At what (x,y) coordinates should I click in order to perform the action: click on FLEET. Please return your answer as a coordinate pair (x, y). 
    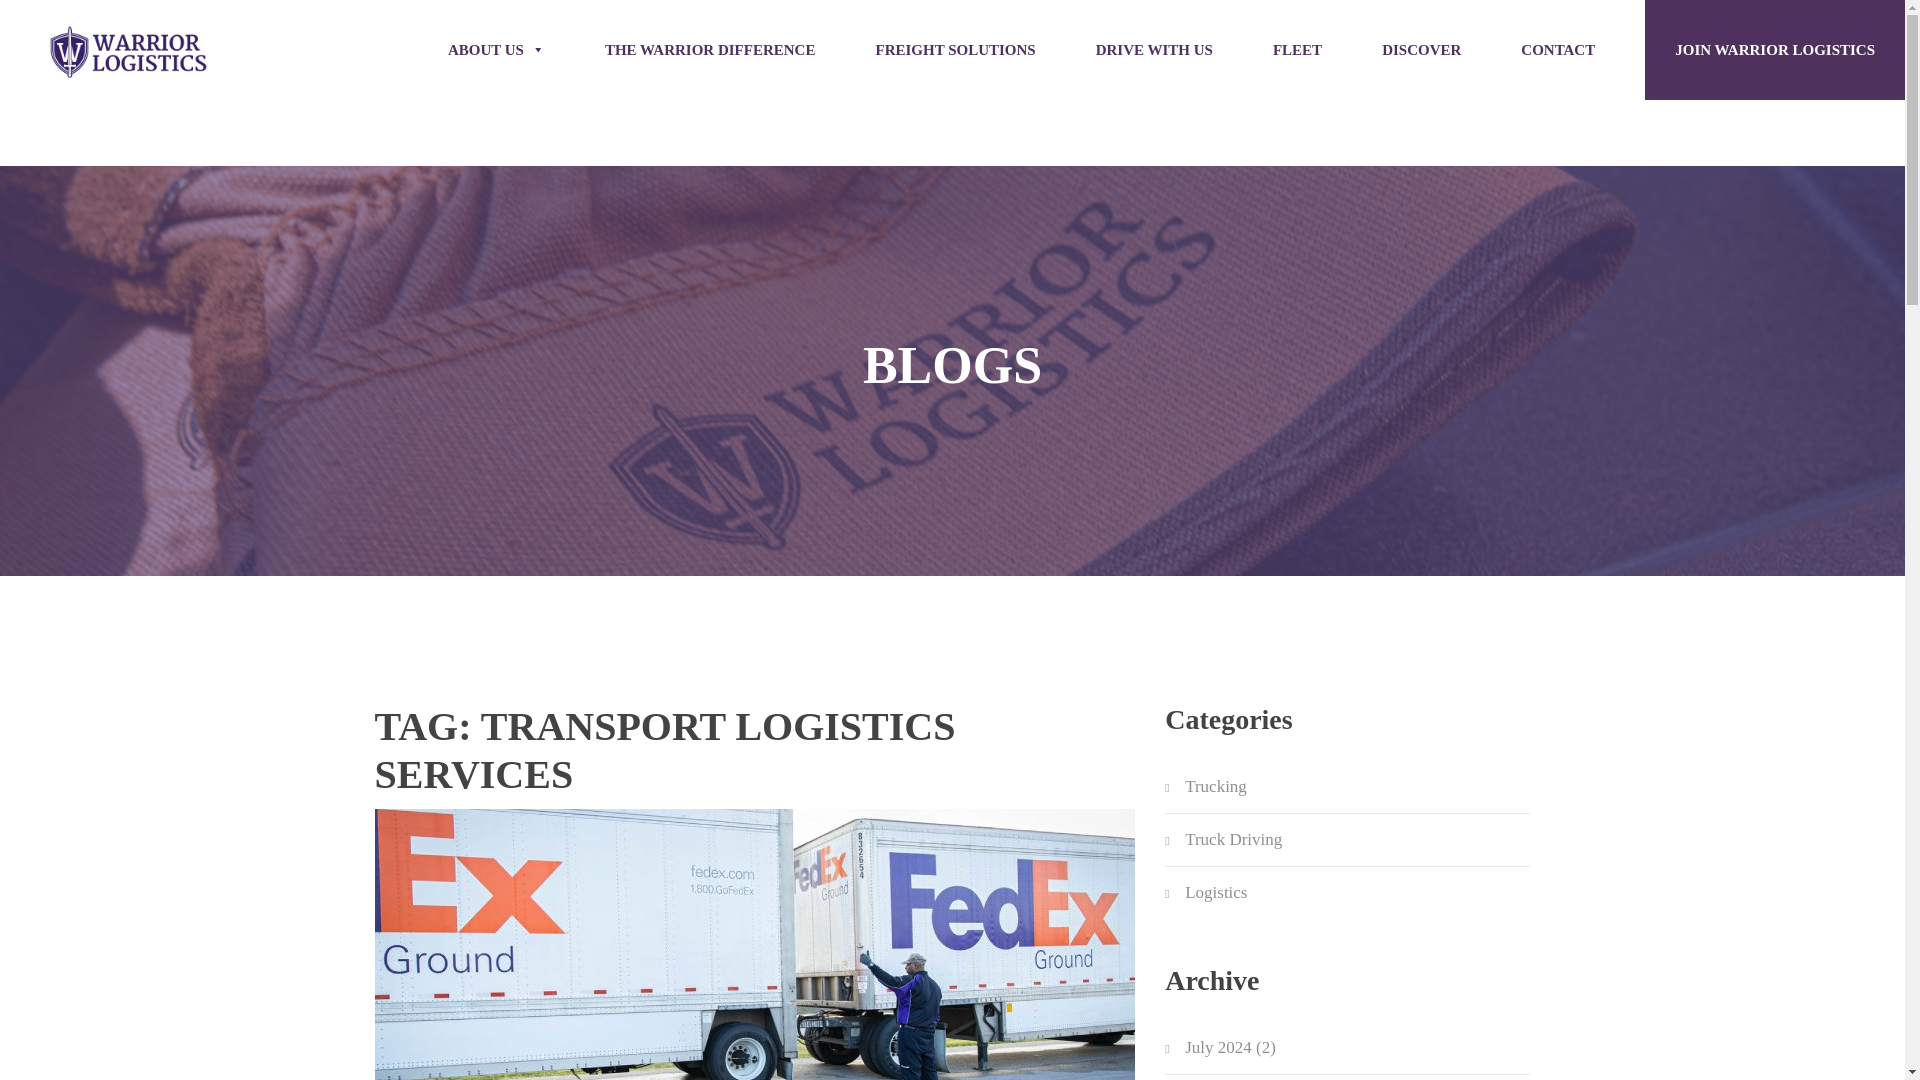
    Looking at the image, I should click on (1298, 50).